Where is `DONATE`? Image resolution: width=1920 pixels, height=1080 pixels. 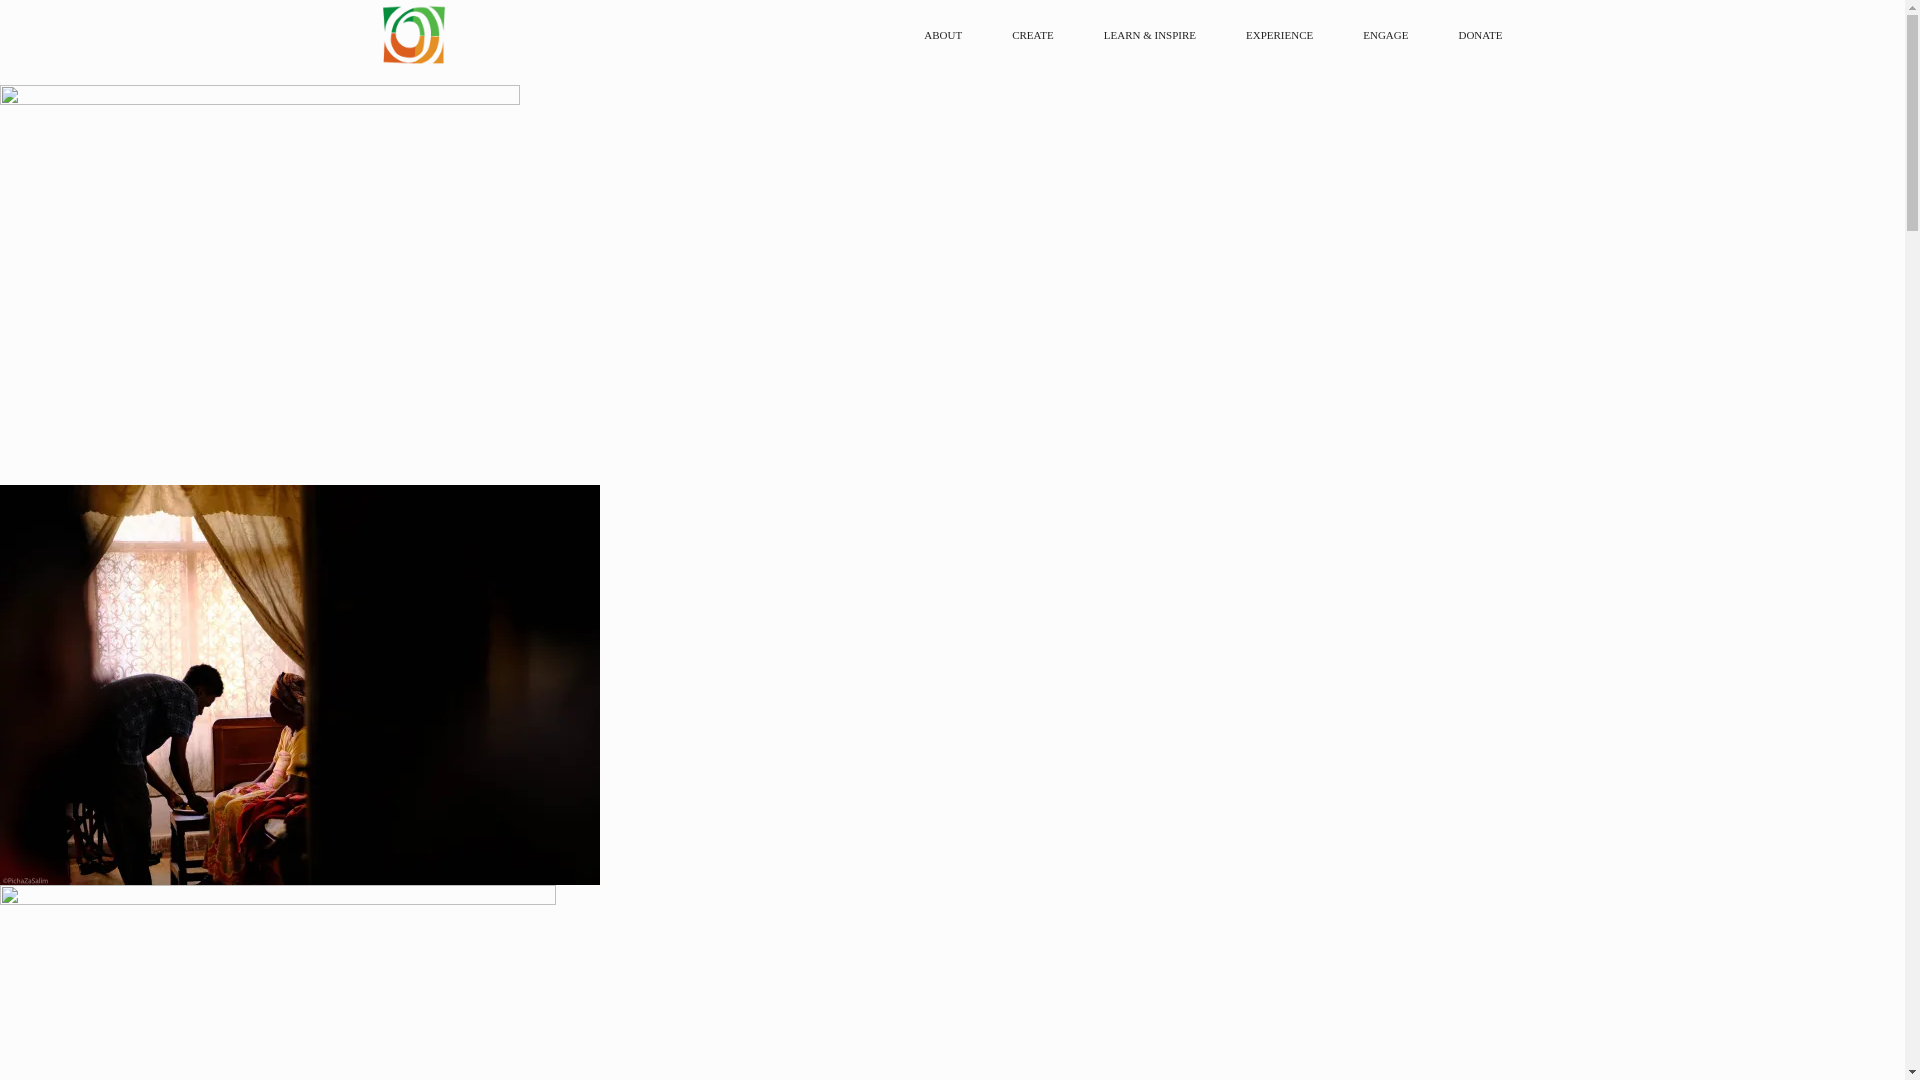 DONATE is located at coordinates (1480, 35).